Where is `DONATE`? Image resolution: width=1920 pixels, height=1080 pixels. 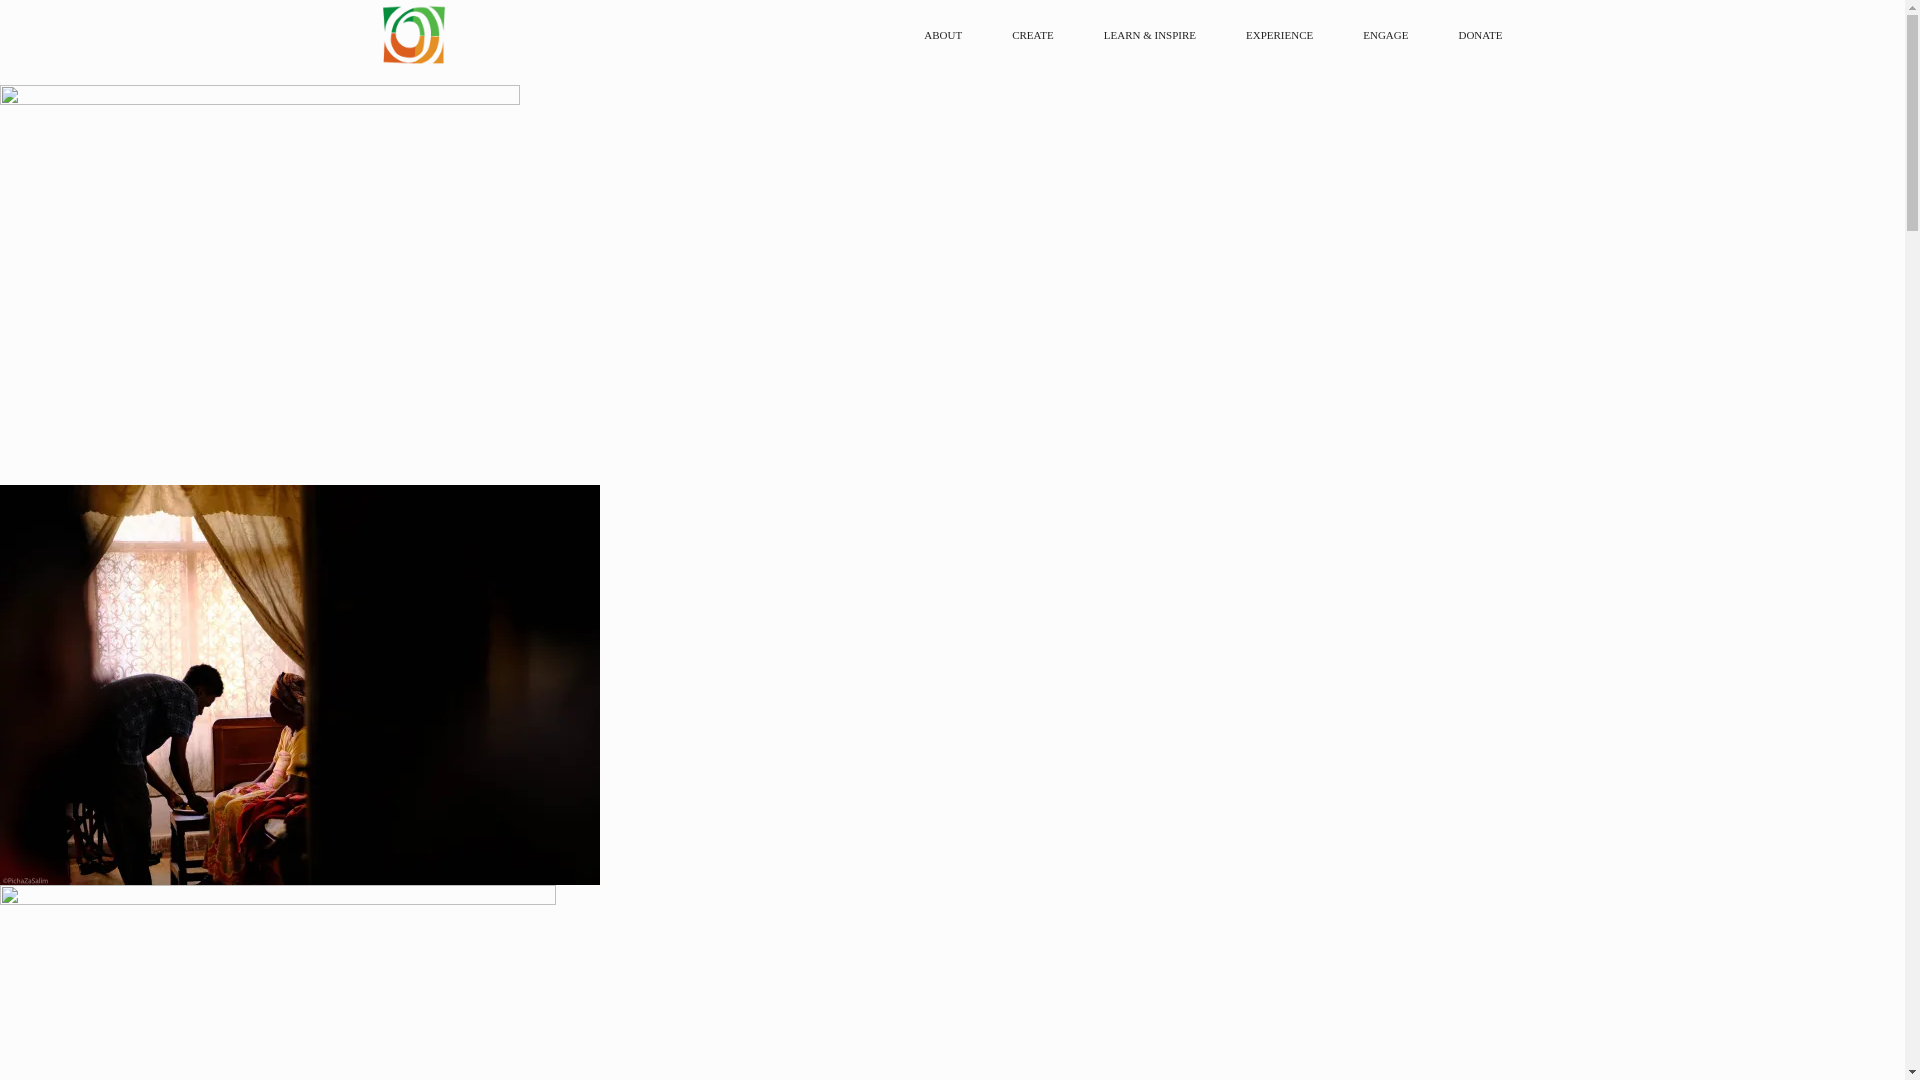 DONATE is located at coordinates (1480, 35).